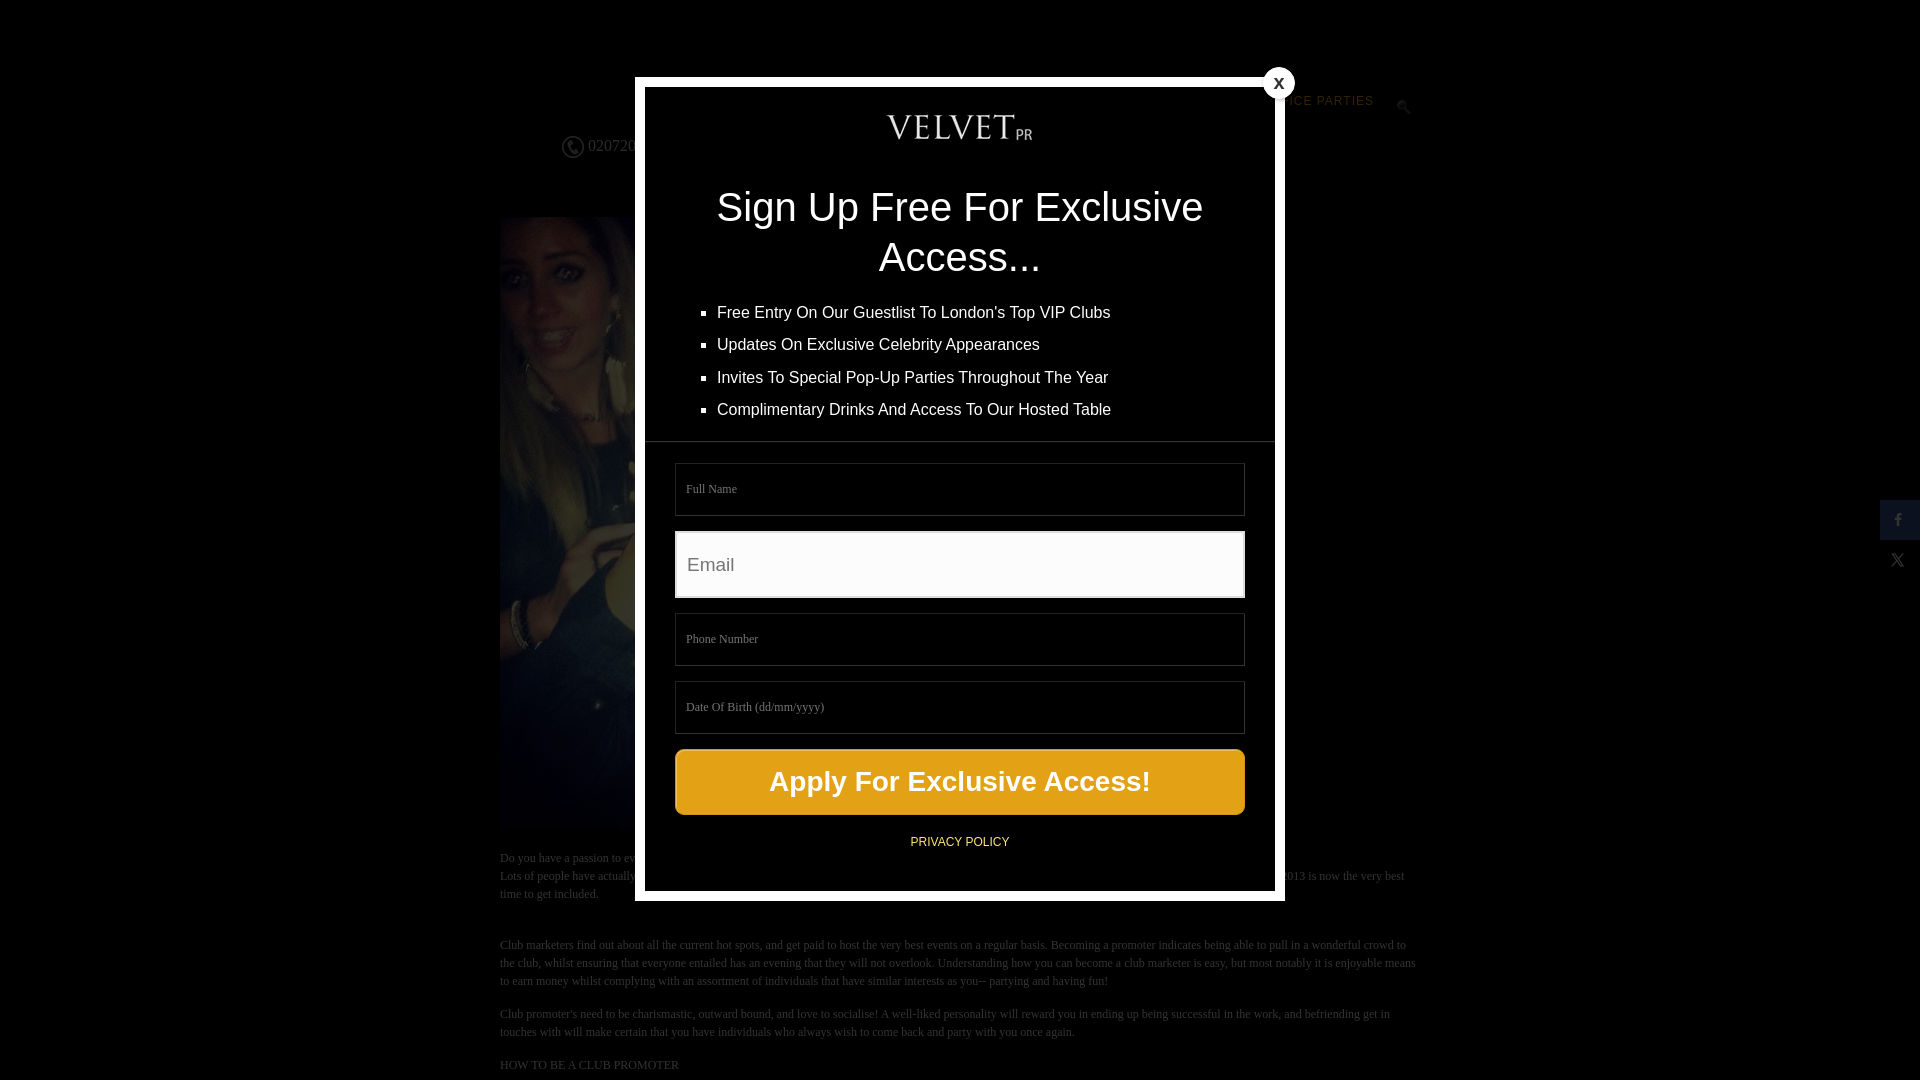 The height and width of the screenshot is (1080, 1920). What do you see at coordinates (1202, 110) in the screenshot?
I see `BIRTHDAYS` at bounding box center [1202, 110].